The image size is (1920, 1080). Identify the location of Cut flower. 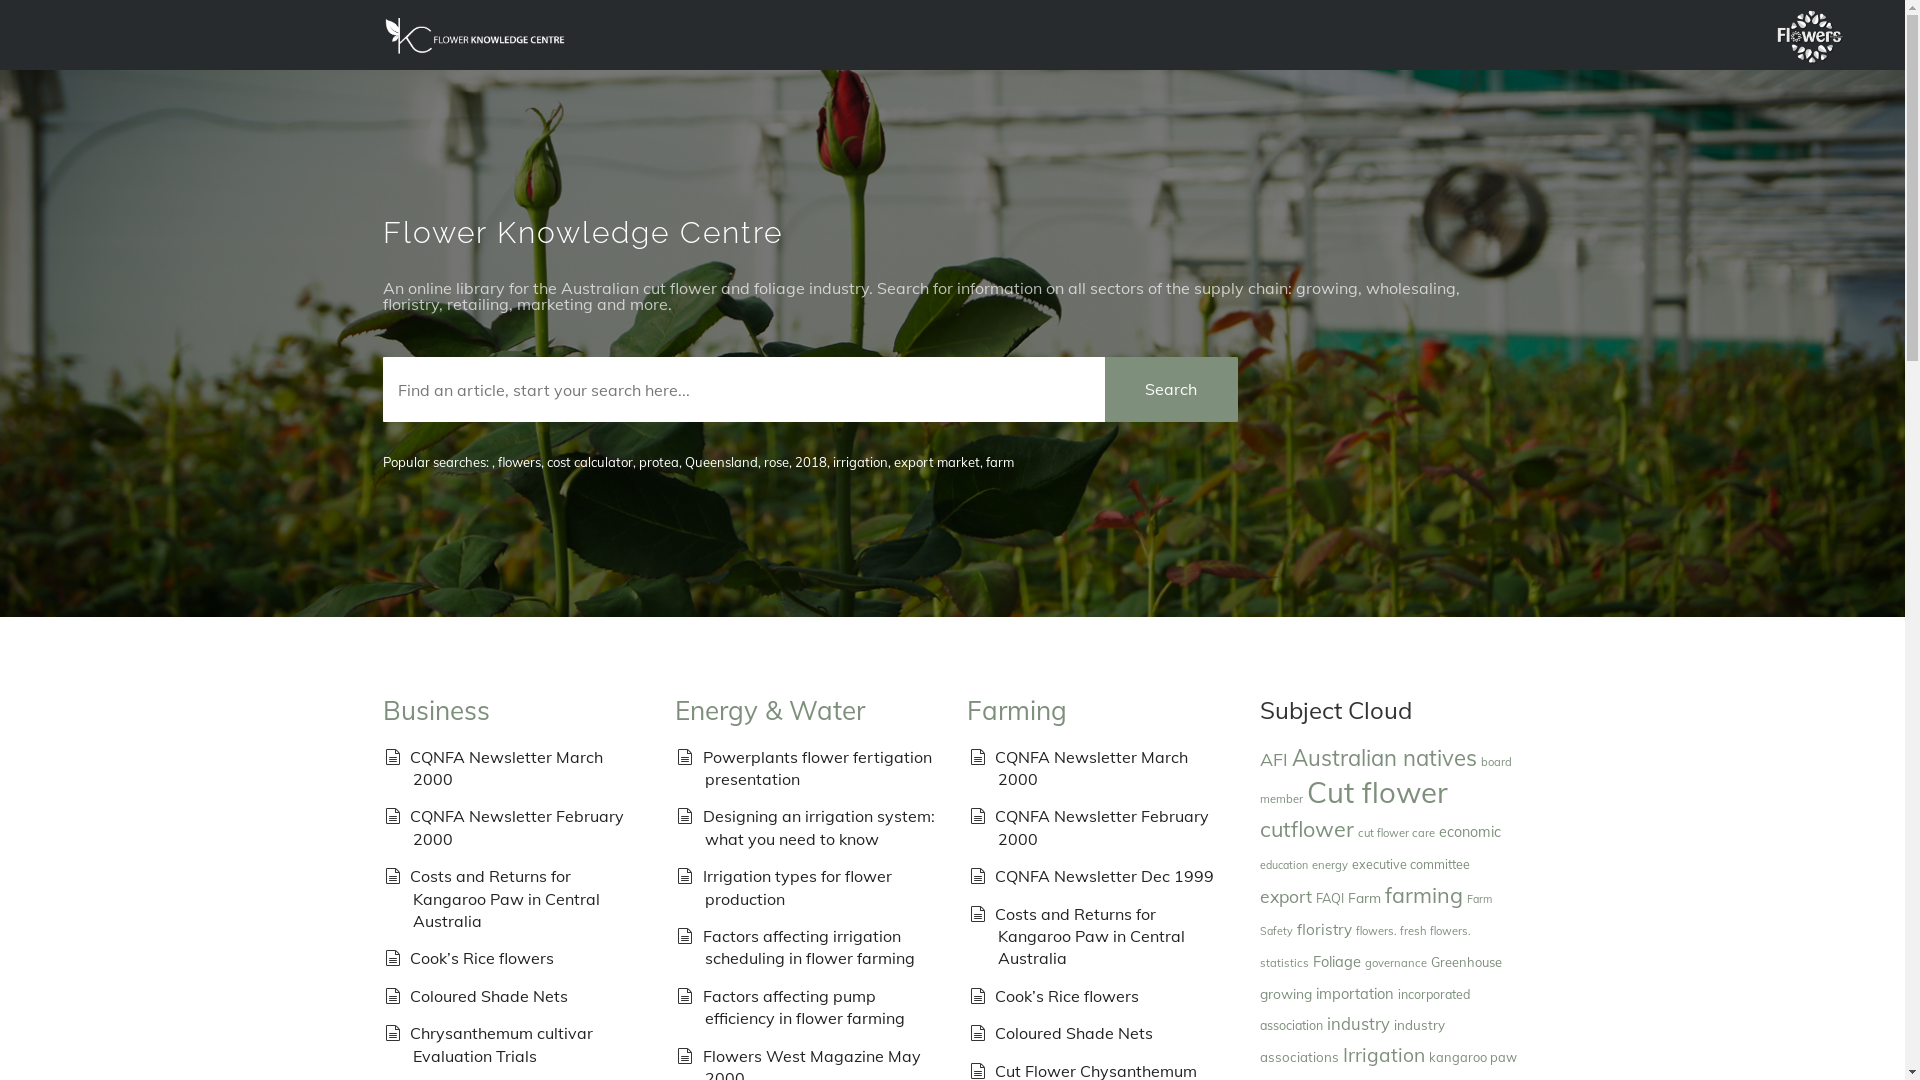
(1378, 792).